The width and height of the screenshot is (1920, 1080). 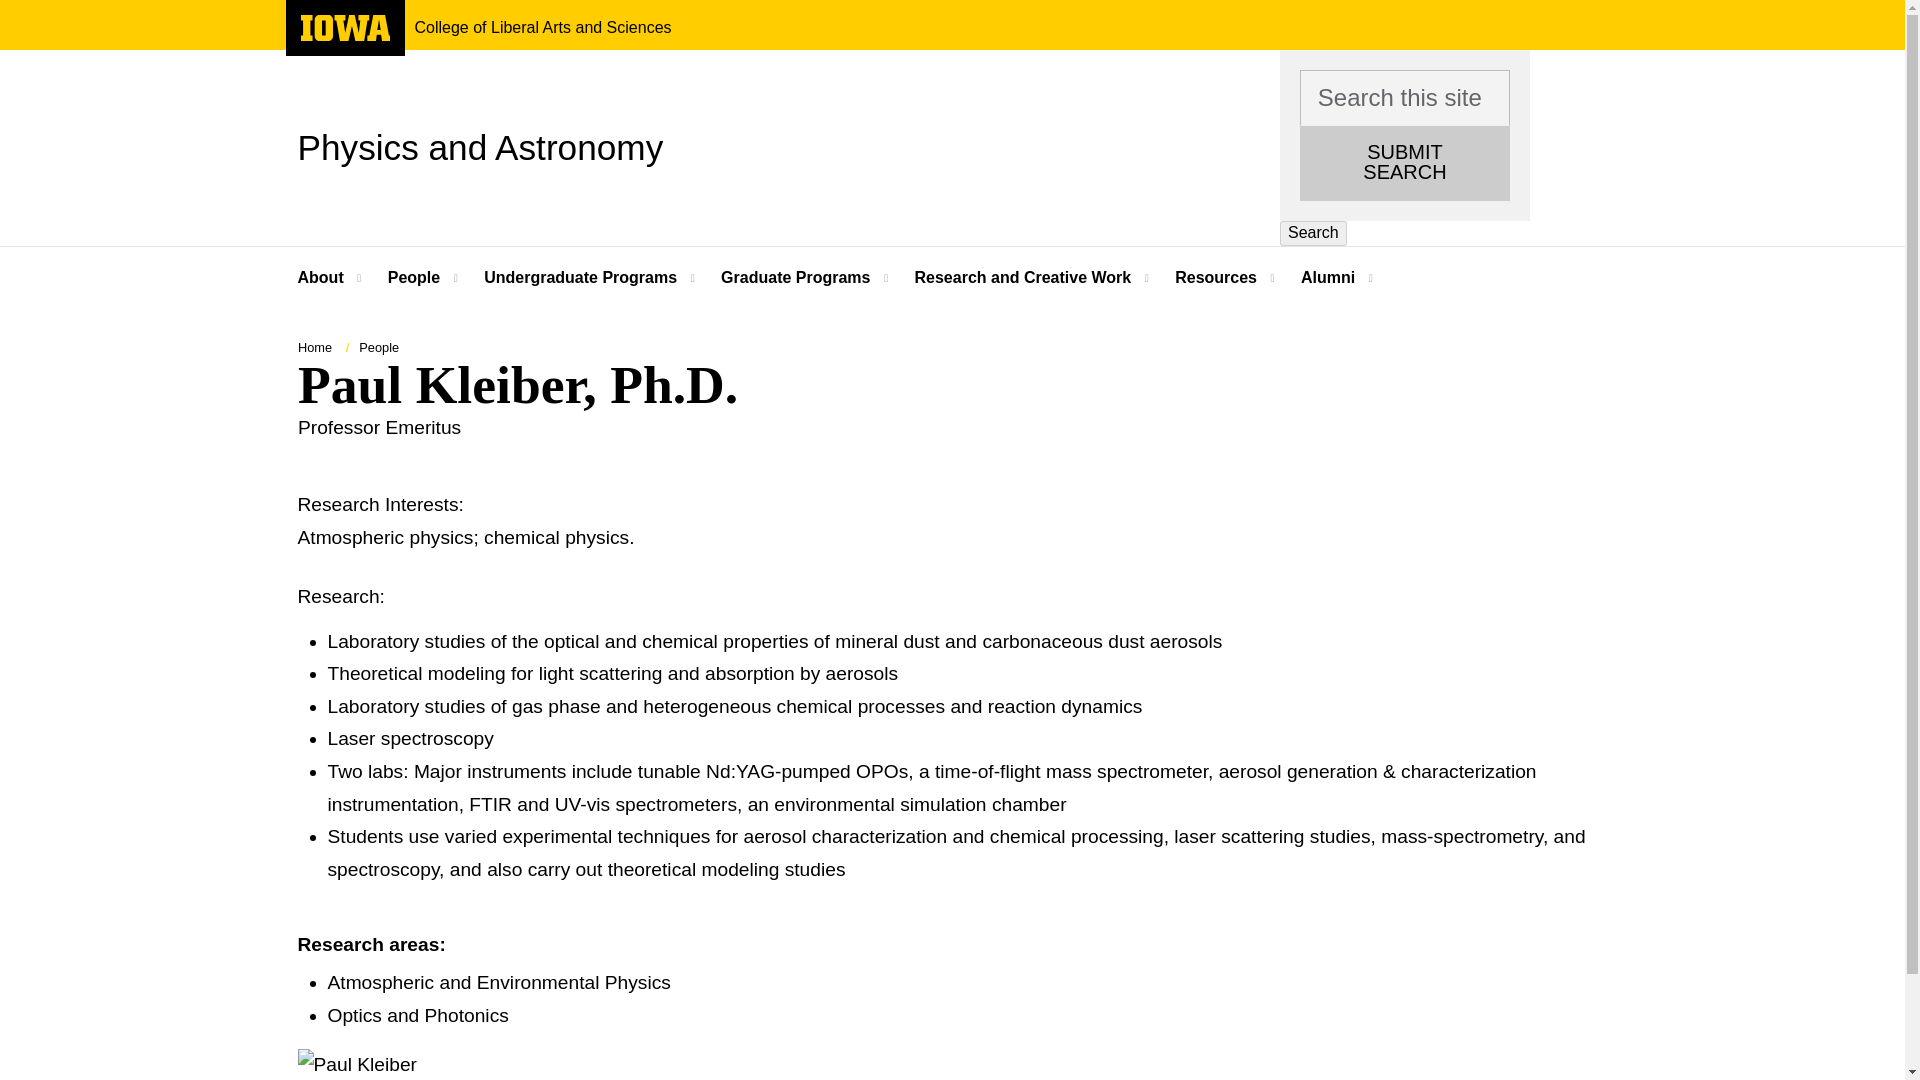 I want to click on SUBMIT SEARCH, so click(x=1314, y=233).